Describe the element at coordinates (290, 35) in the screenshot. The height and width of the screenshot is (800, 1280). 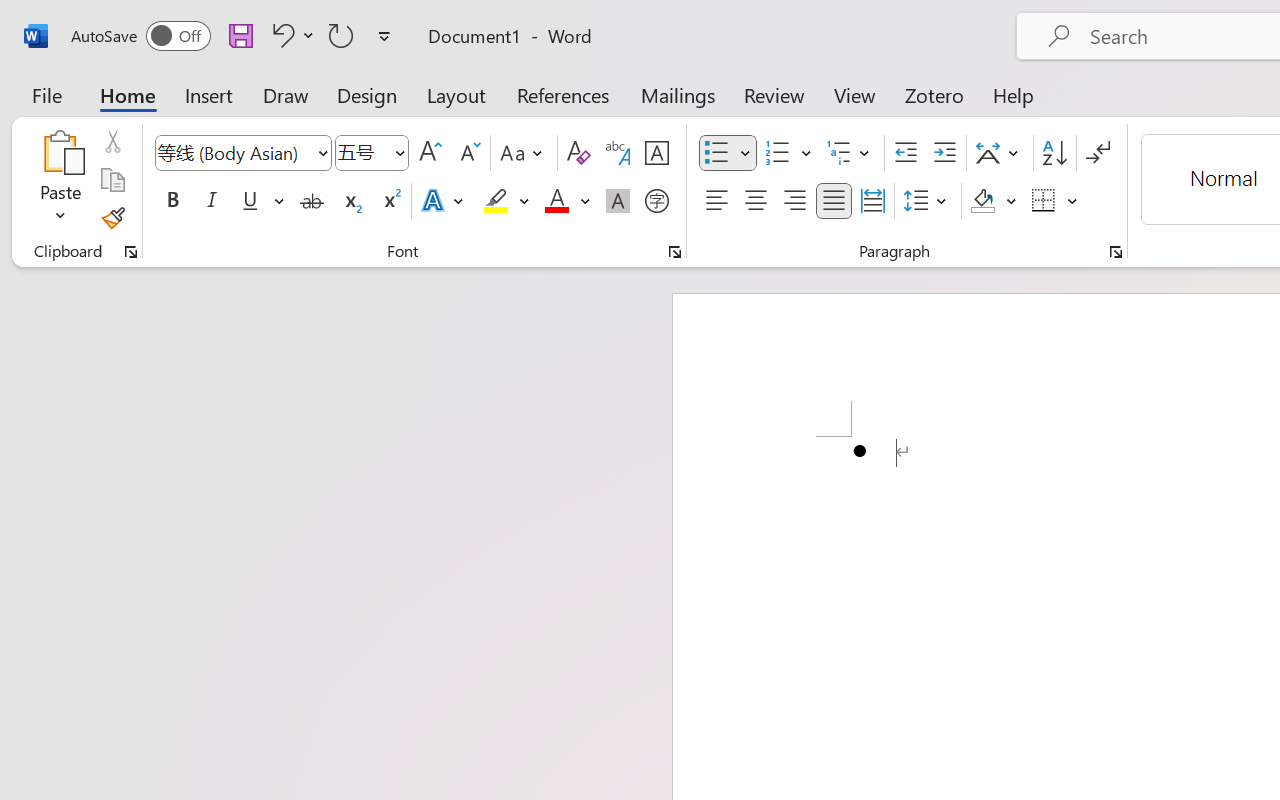
I see `Undo Bullet Default` at that location.